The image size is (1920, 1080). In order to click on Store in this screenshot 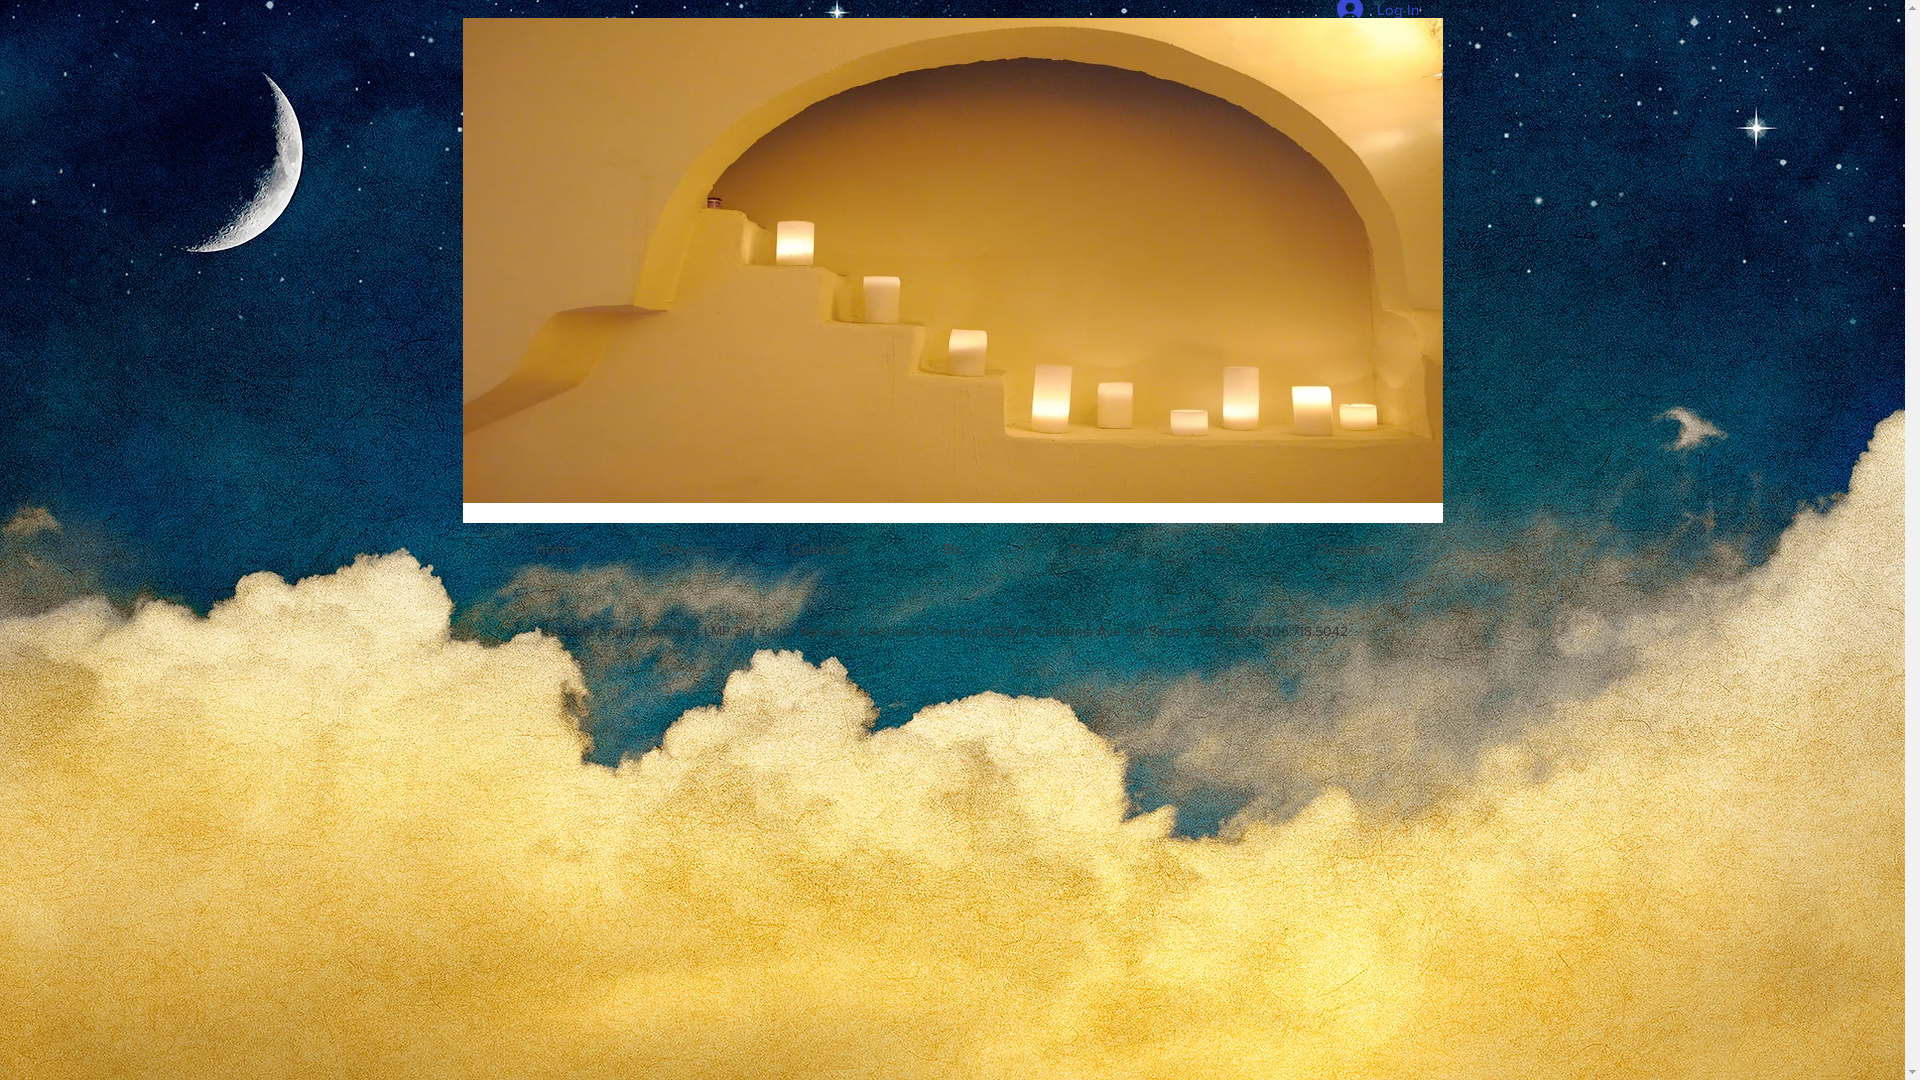, I will do `click(1087, 548)`.